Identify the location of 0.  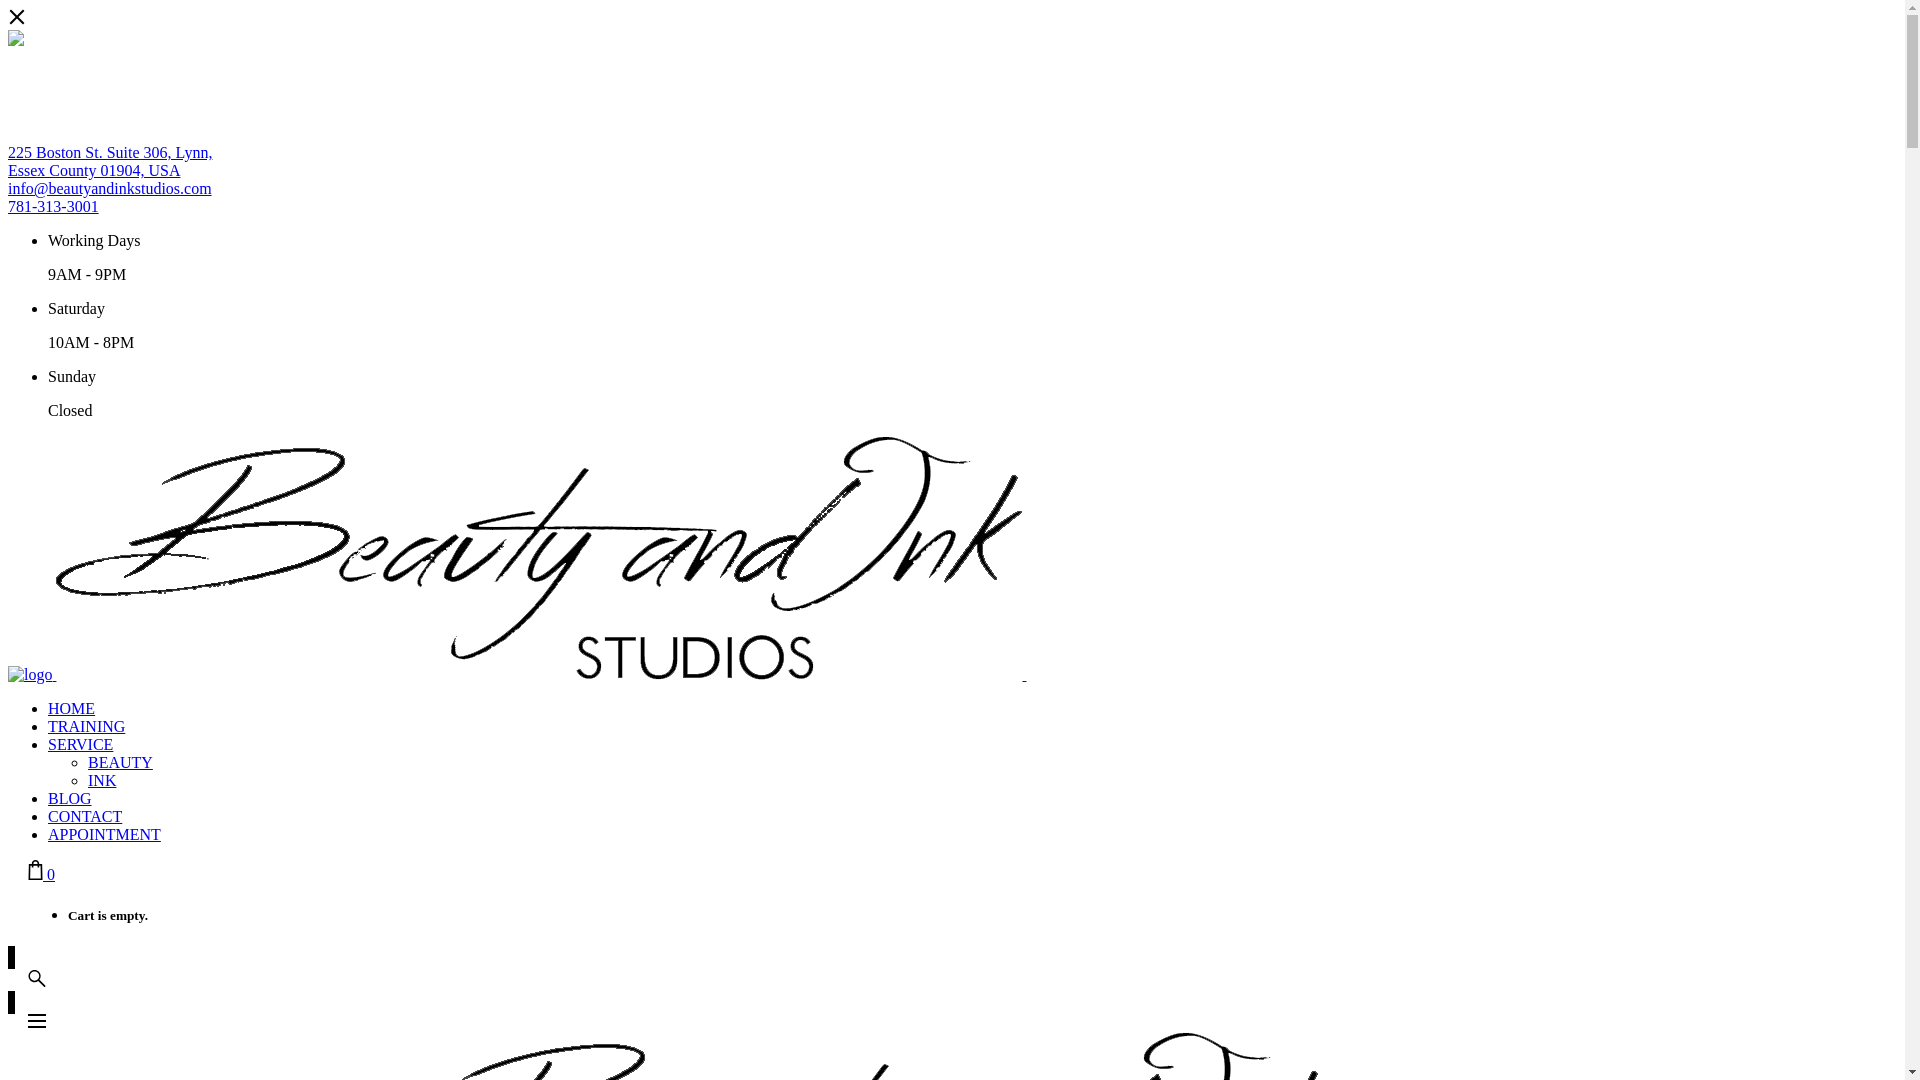
(42, 874).